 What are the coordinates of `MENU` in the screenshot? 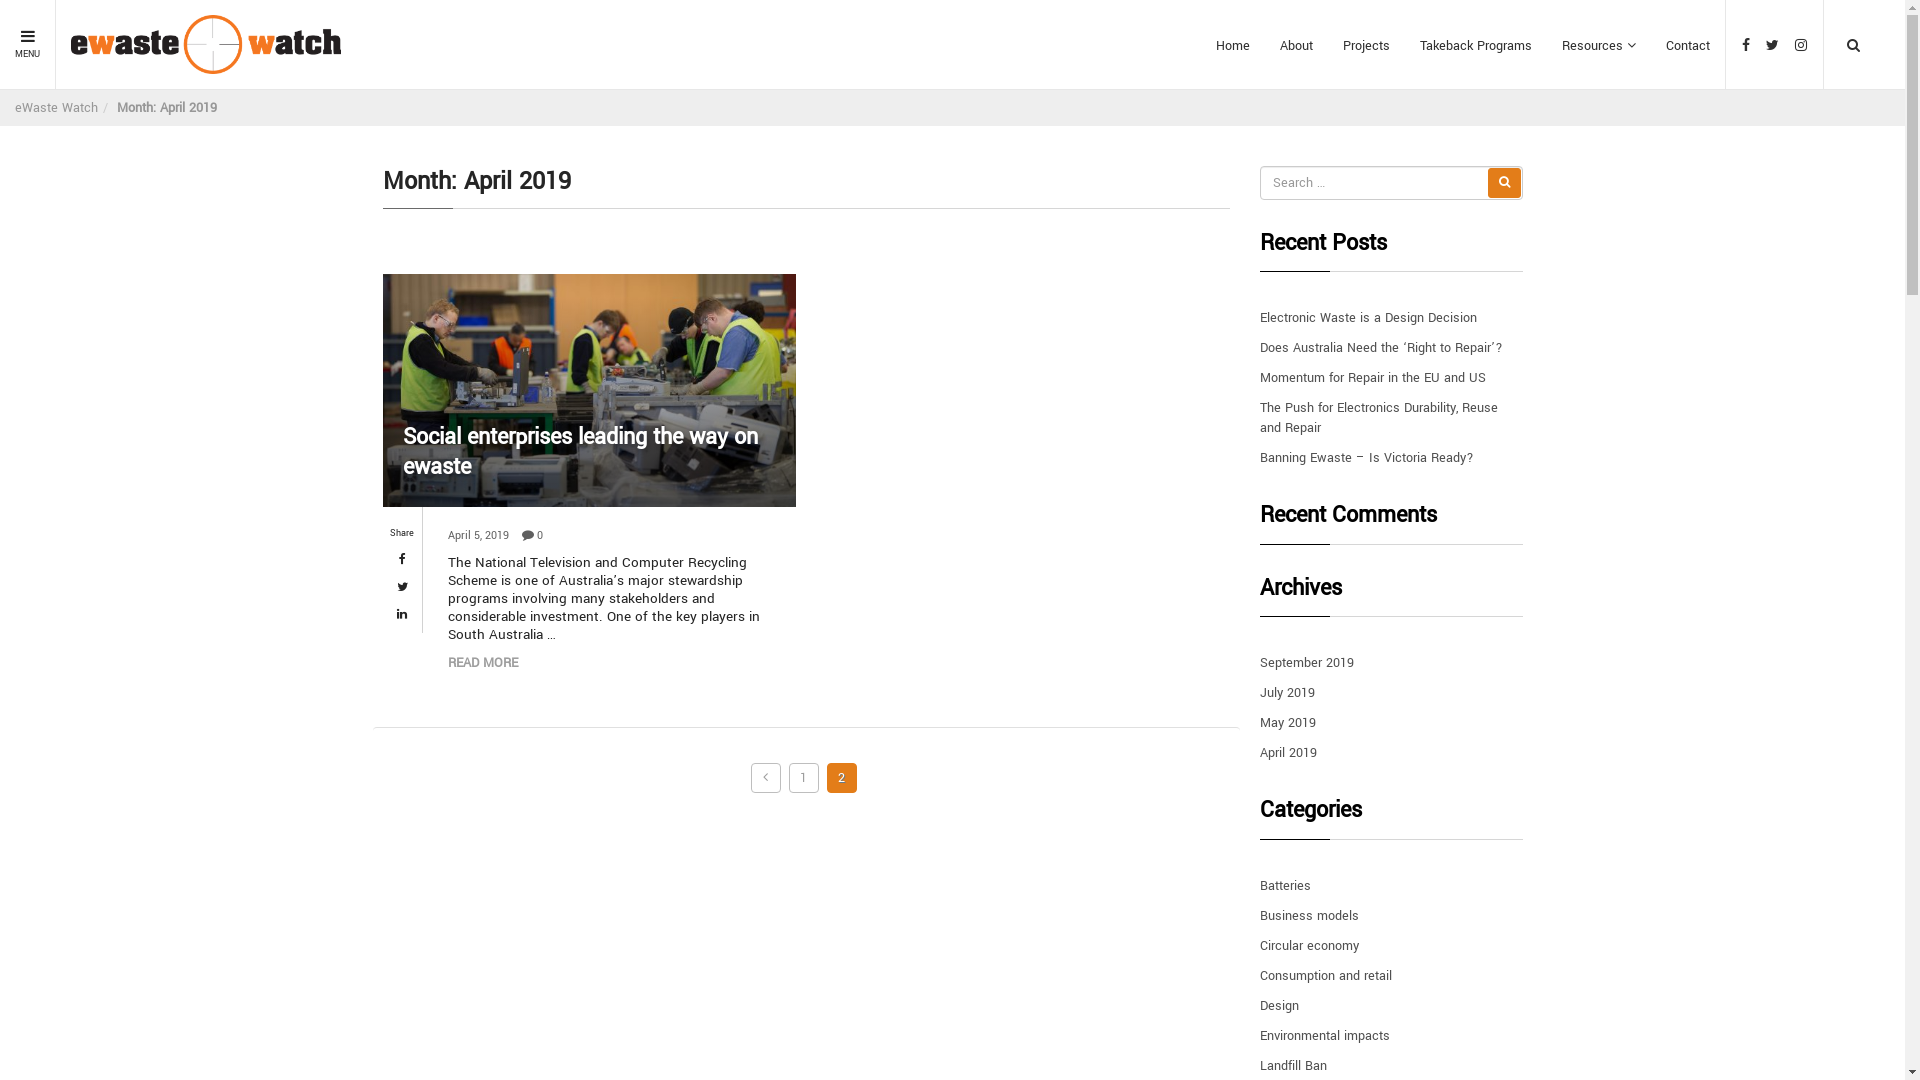 It's located at (28, 45).